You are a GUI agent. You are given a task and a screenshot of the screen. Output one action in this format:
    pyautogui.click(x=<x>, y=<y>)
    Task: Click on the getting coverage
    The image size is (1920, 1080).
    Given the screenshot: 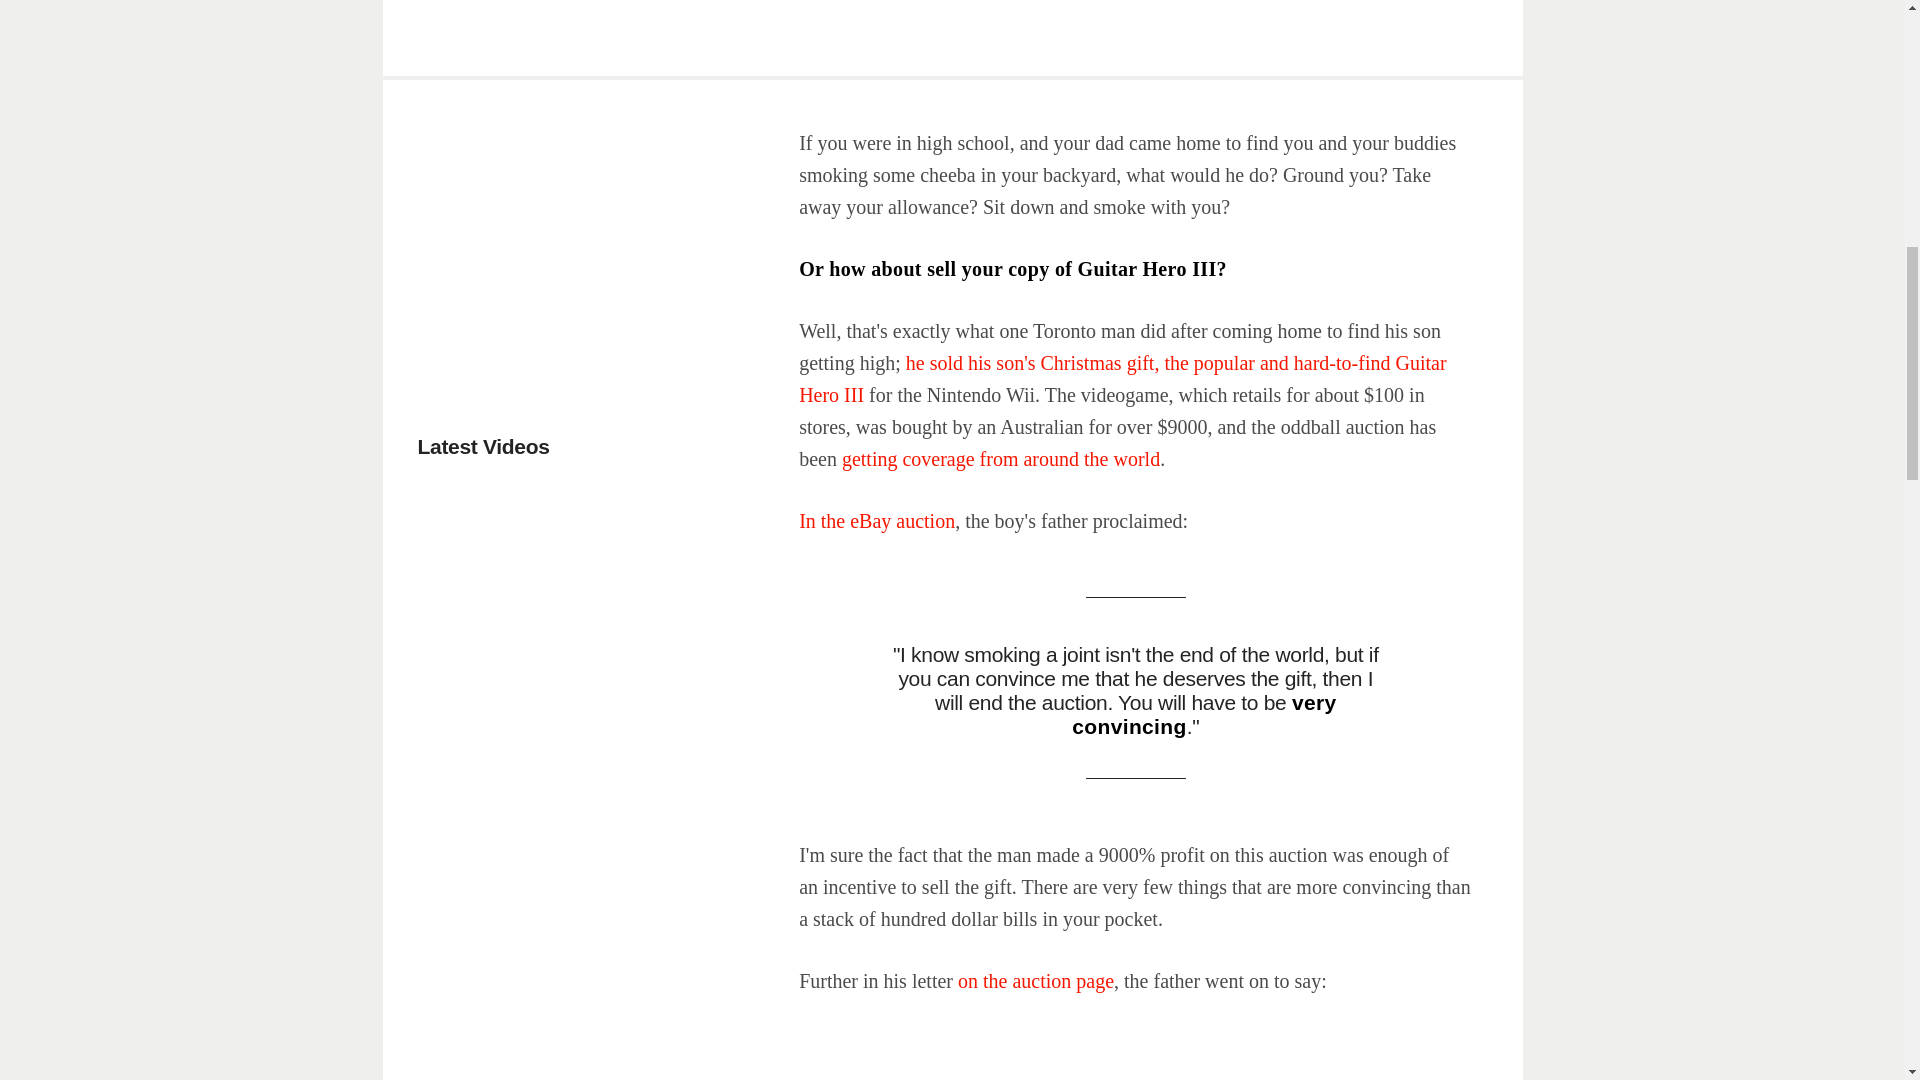 What is the action you would take?
    pyautogui.click(x=908, y=458)
    